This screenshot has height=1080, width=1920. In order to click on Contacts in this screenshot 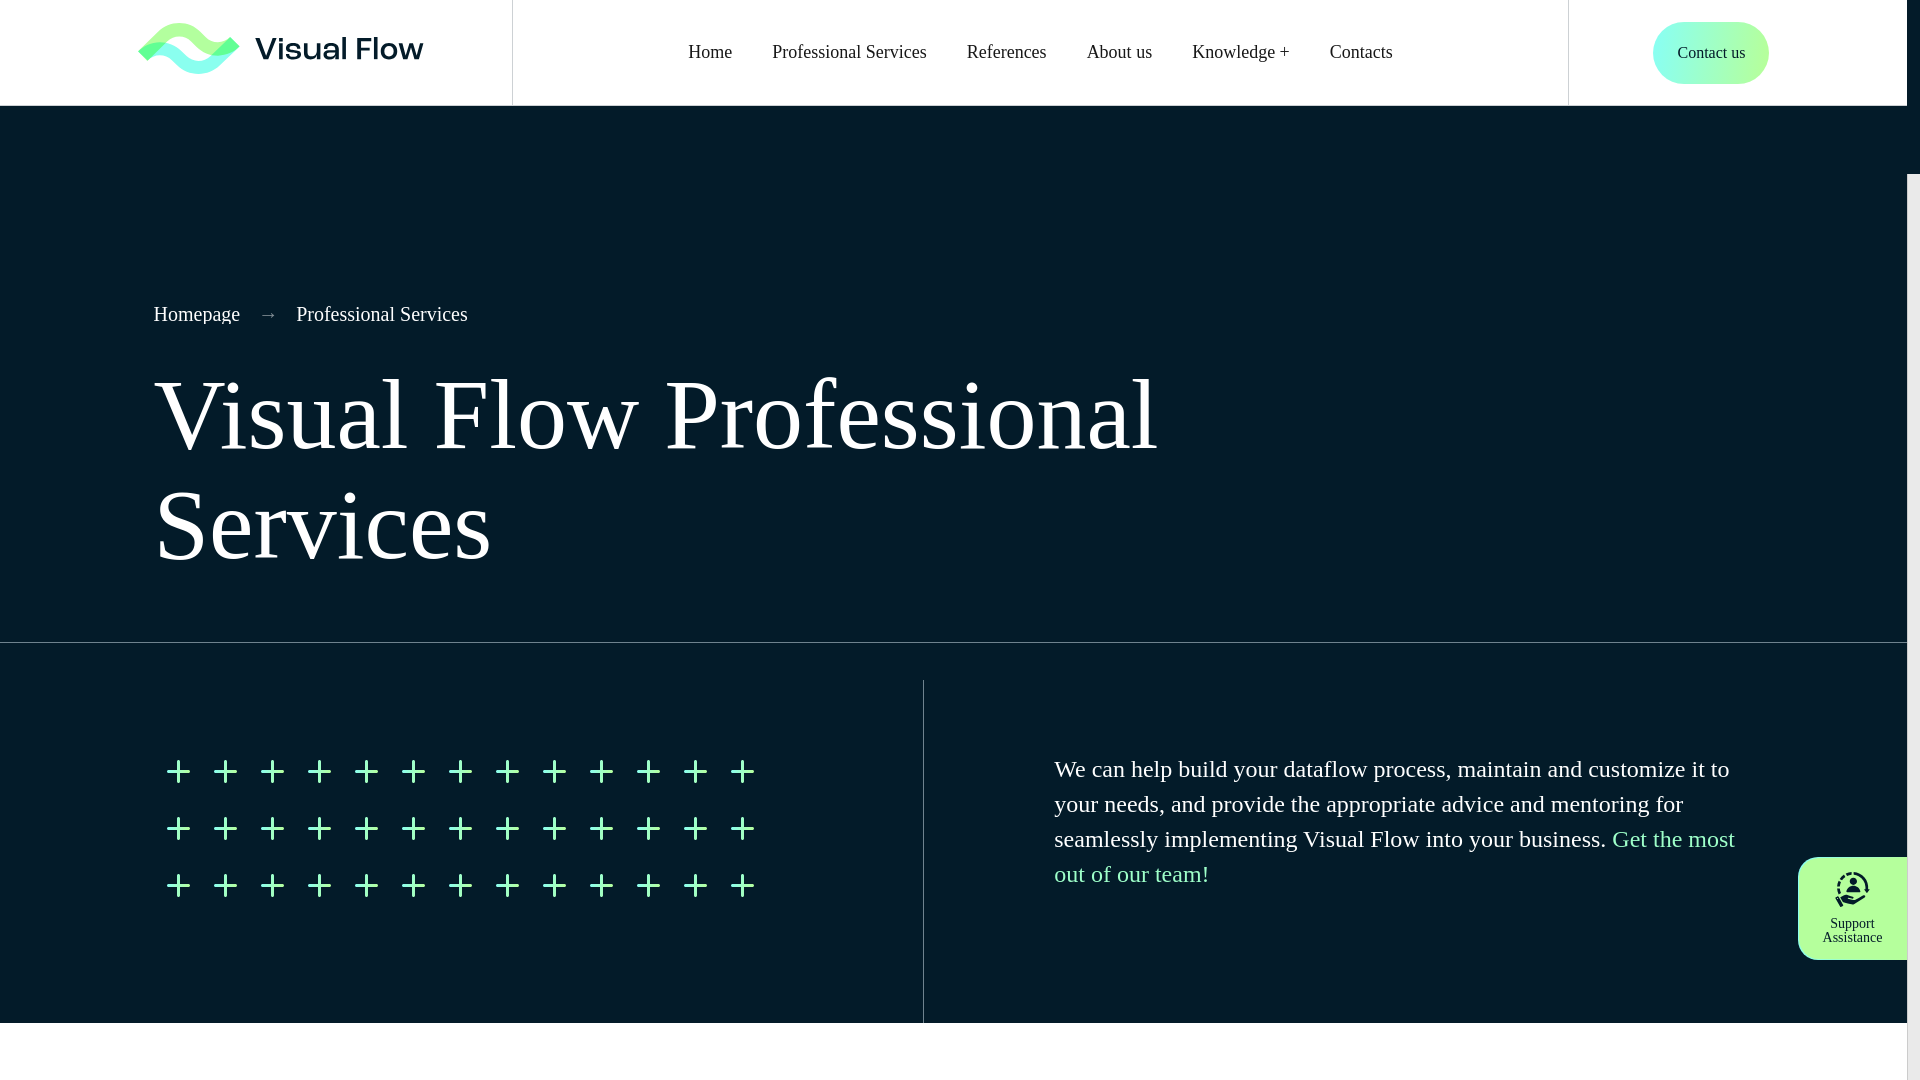, I will do `click(1362, 52)`.